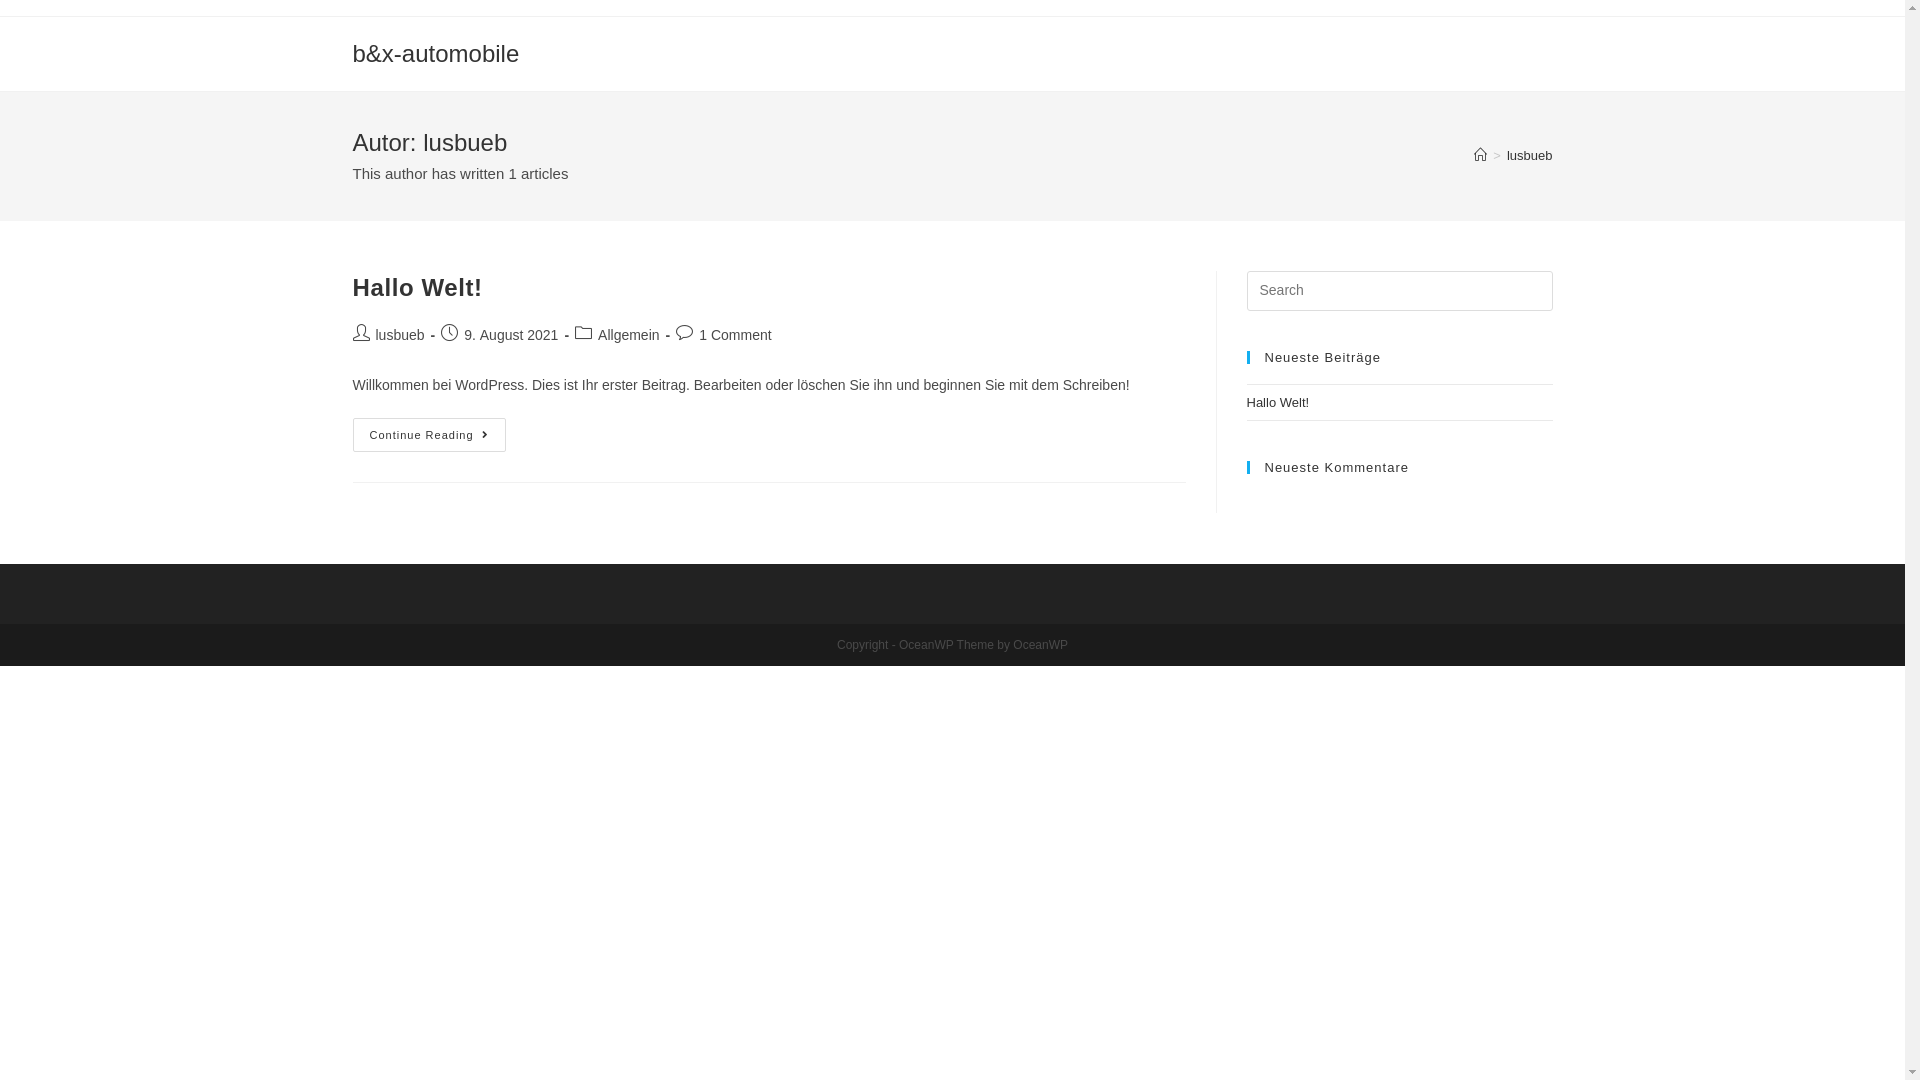 The height and width of the screenshot is (1080, 1920). I want to click on b&x-automobile, so click(436, 54).